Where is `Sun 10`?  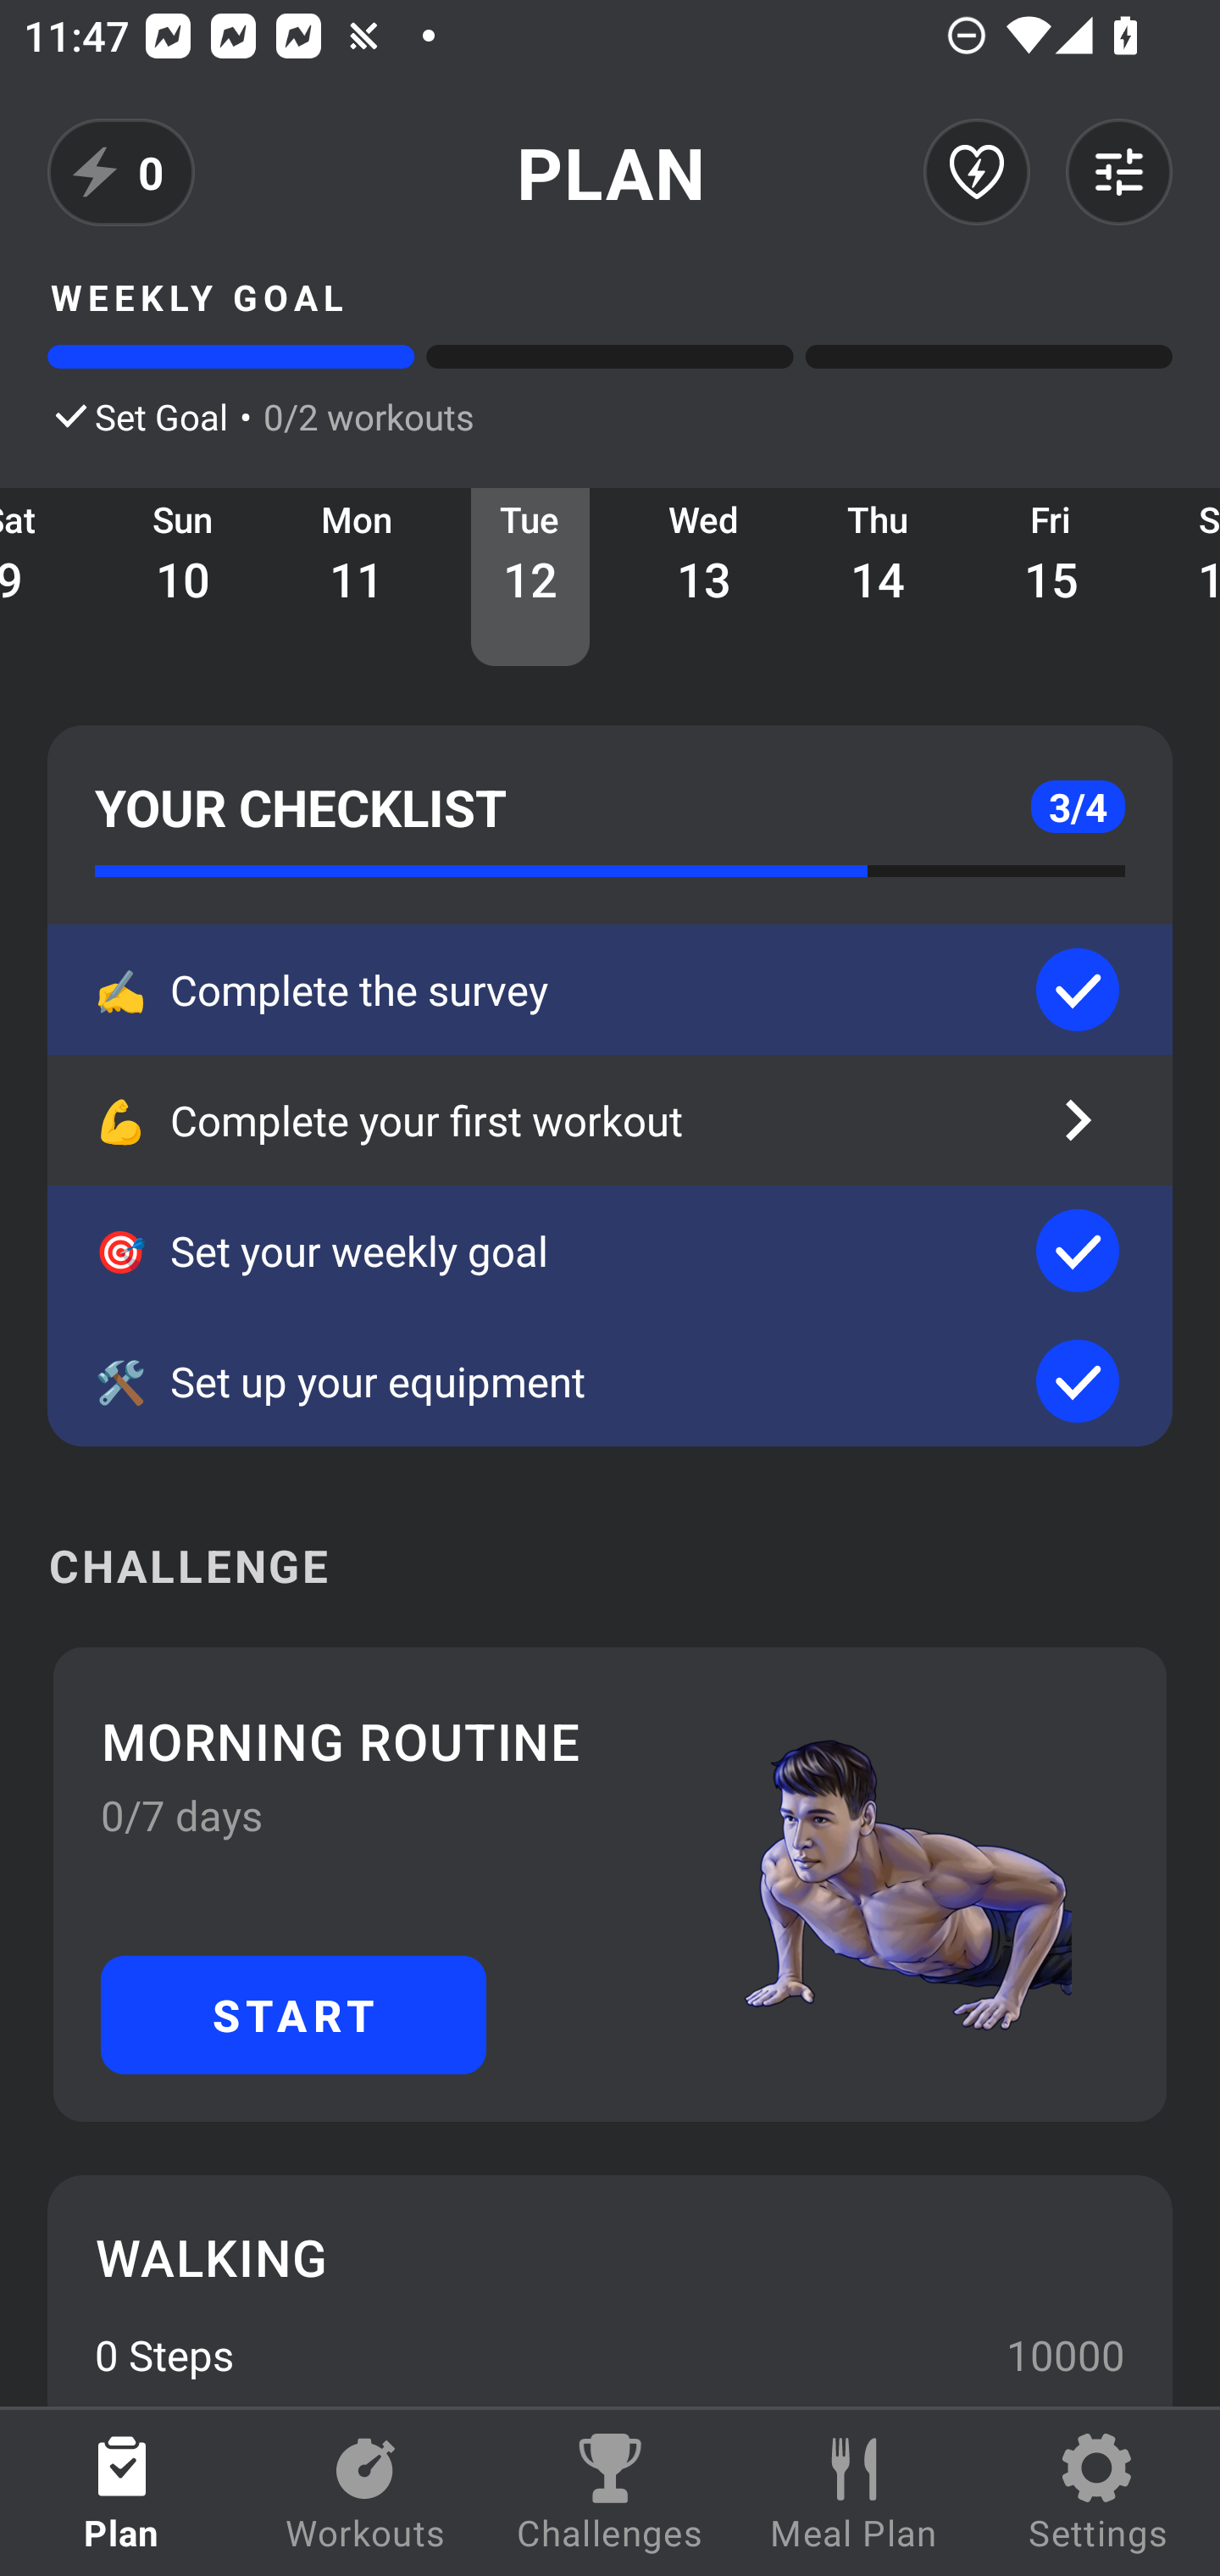
Sun 10 is located at coordinates (183, 576).